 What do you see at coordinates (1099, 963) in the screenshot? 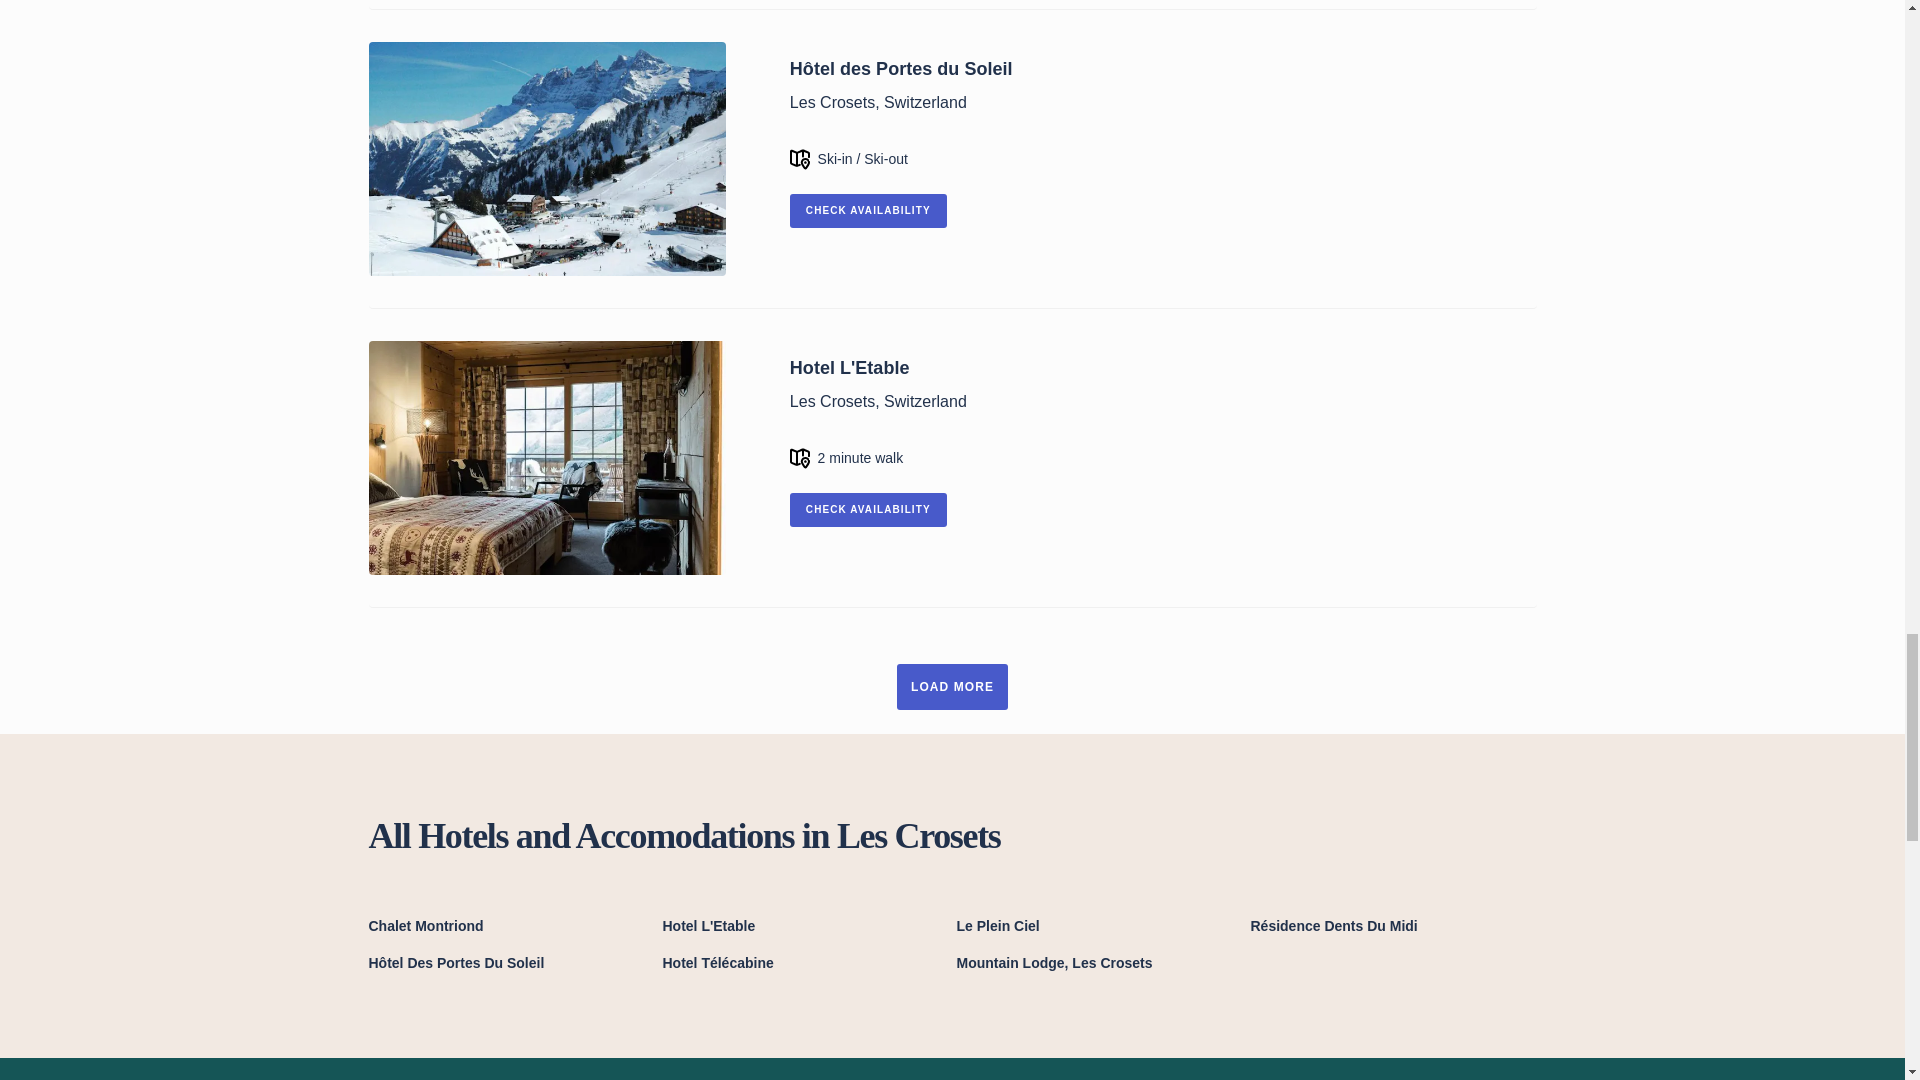
I see `Mountain Lodge, Les Crosets` at bounding box center [1099, 963].